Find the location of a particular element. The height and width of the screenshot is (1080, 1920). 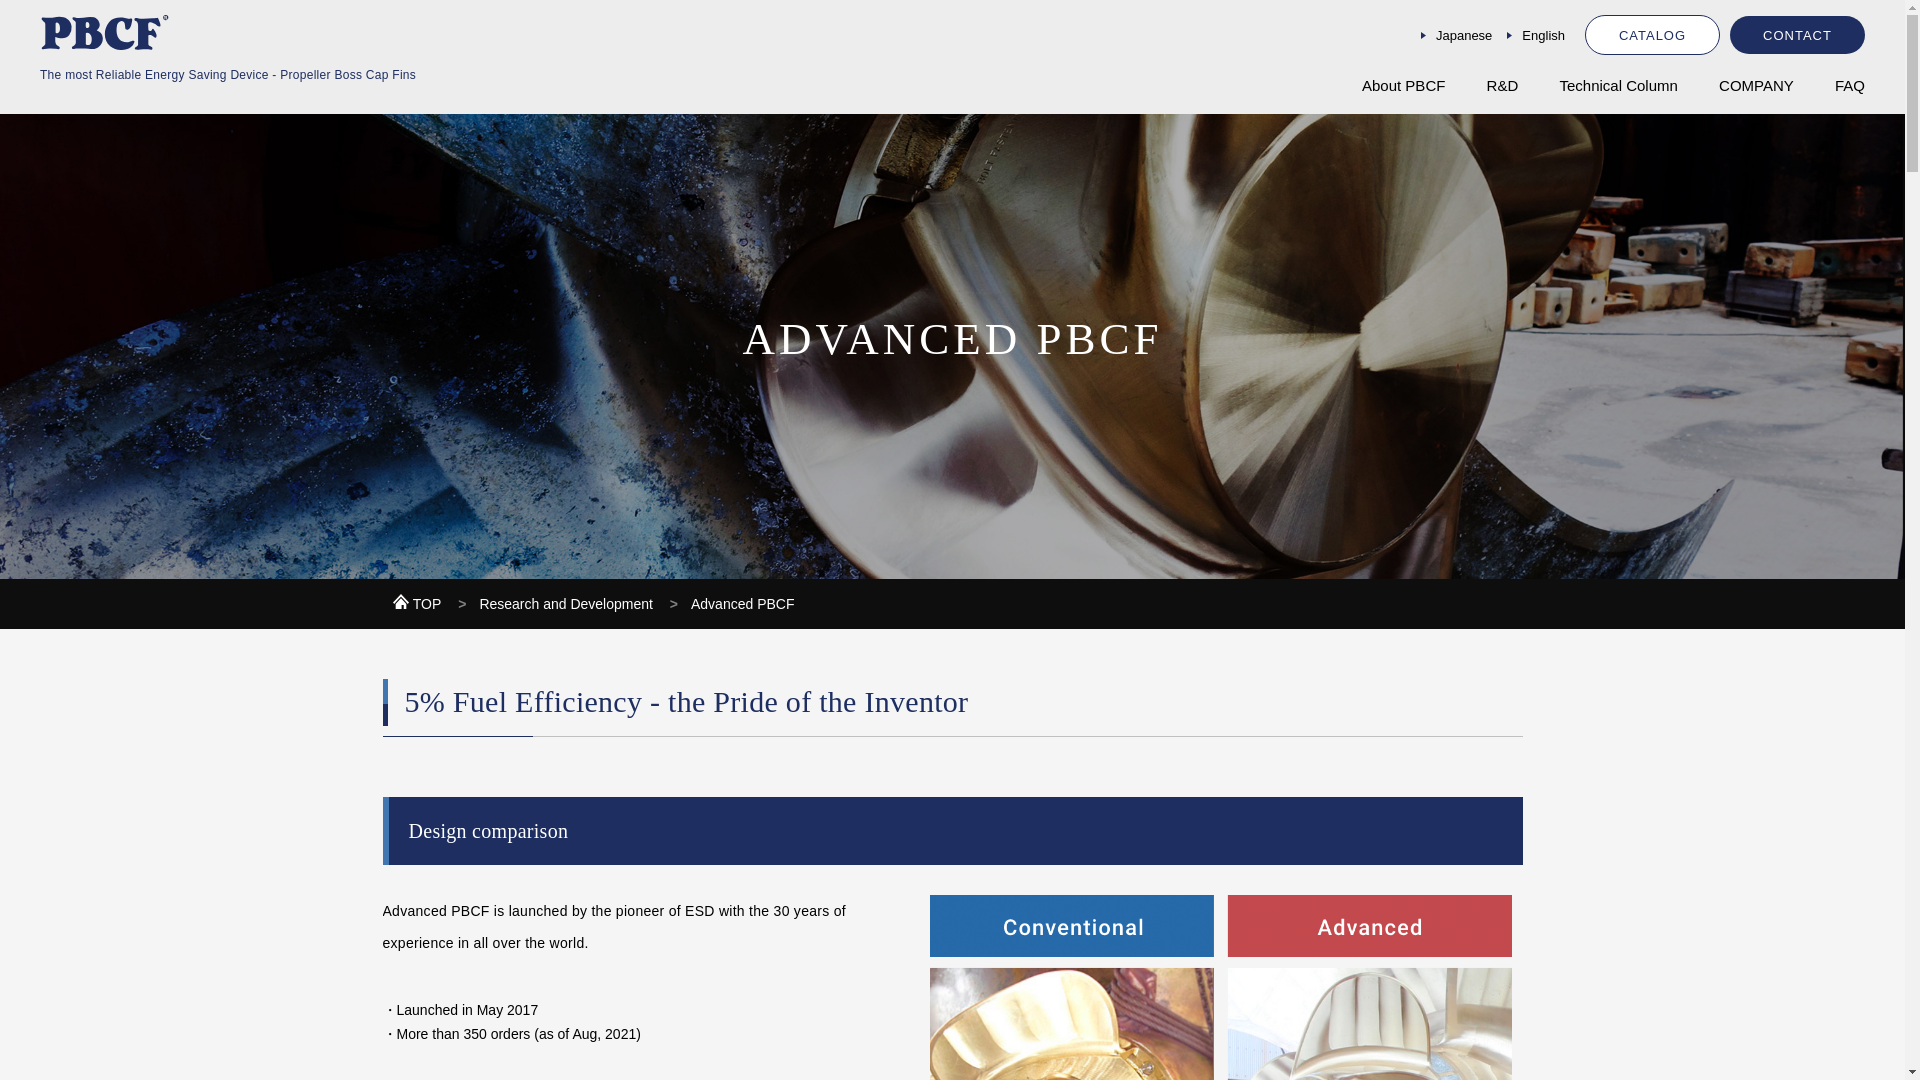

CATALOG is located at coordinates (1652, 35).